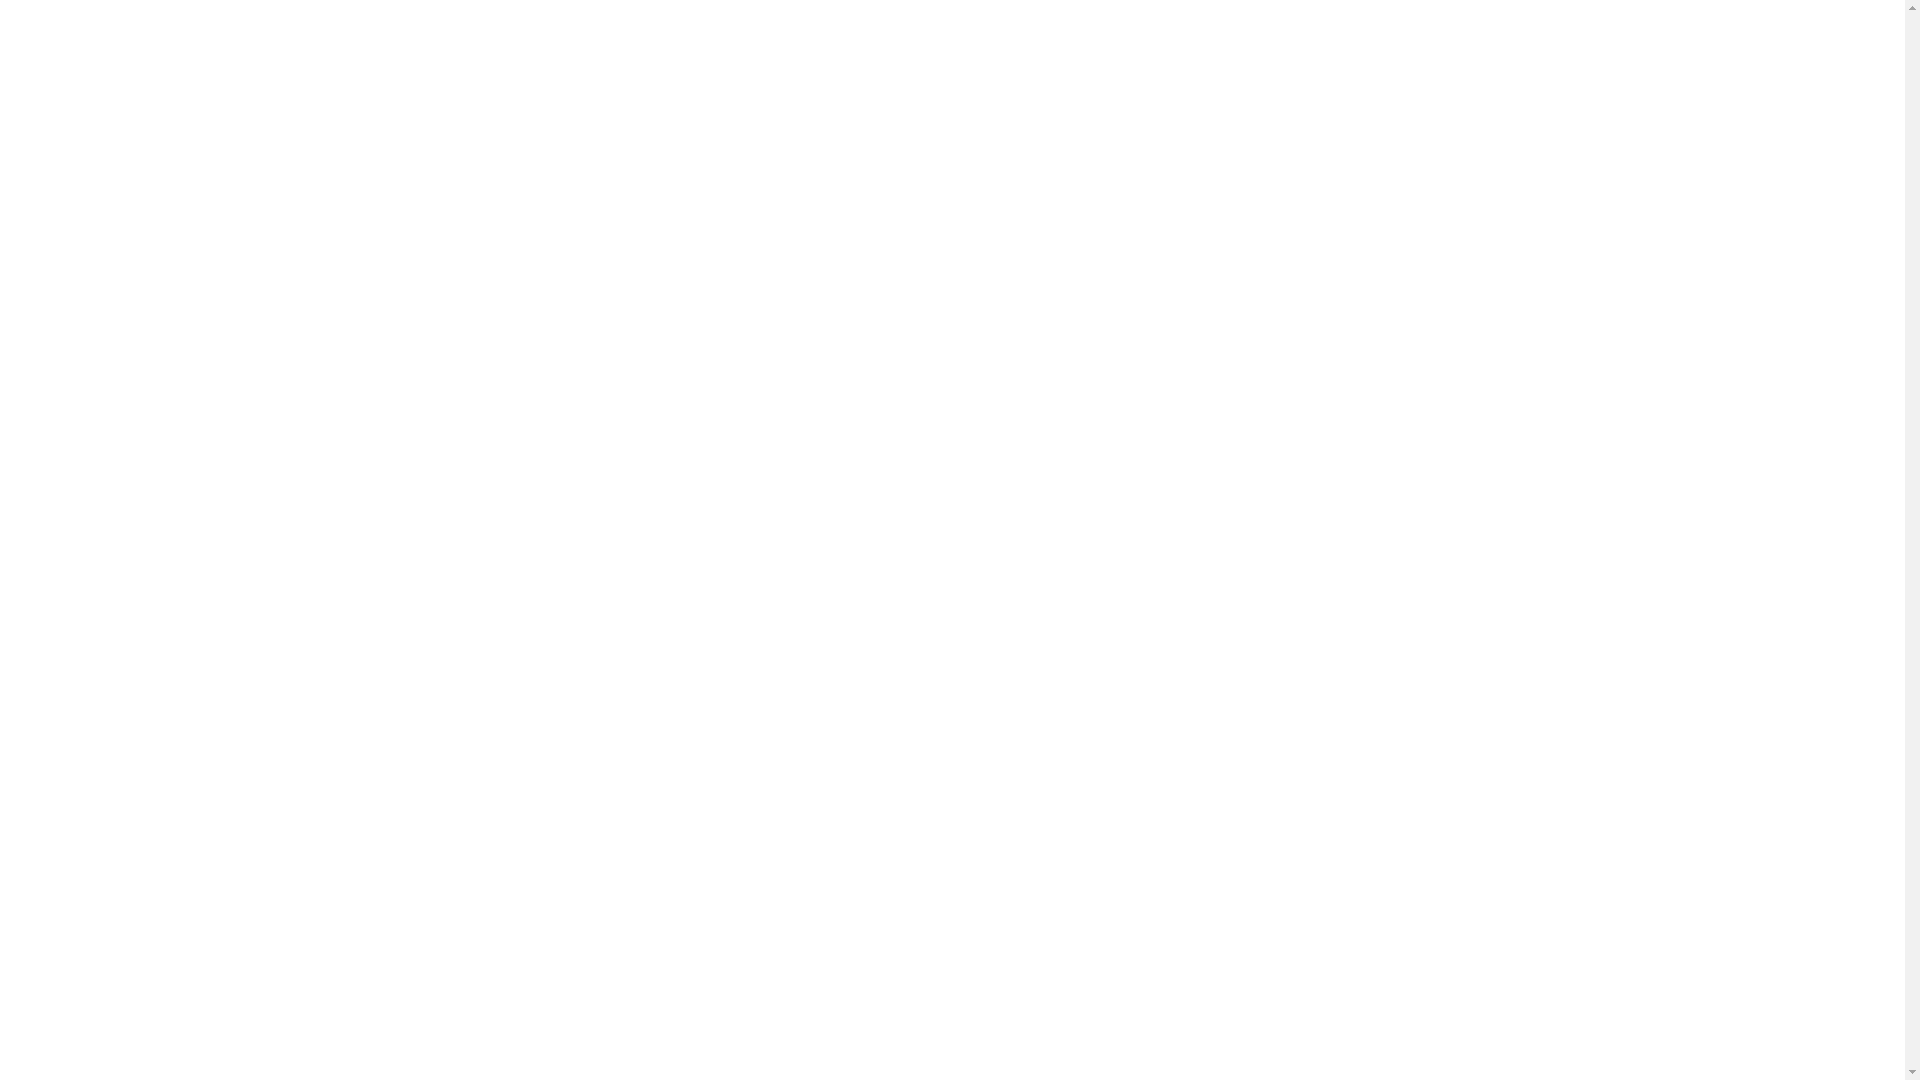 The height and width of the screenshot is (1080, 1920). Describe the element at coordinates (952, 777) in the screenshot. I see `Home Page` at that location.